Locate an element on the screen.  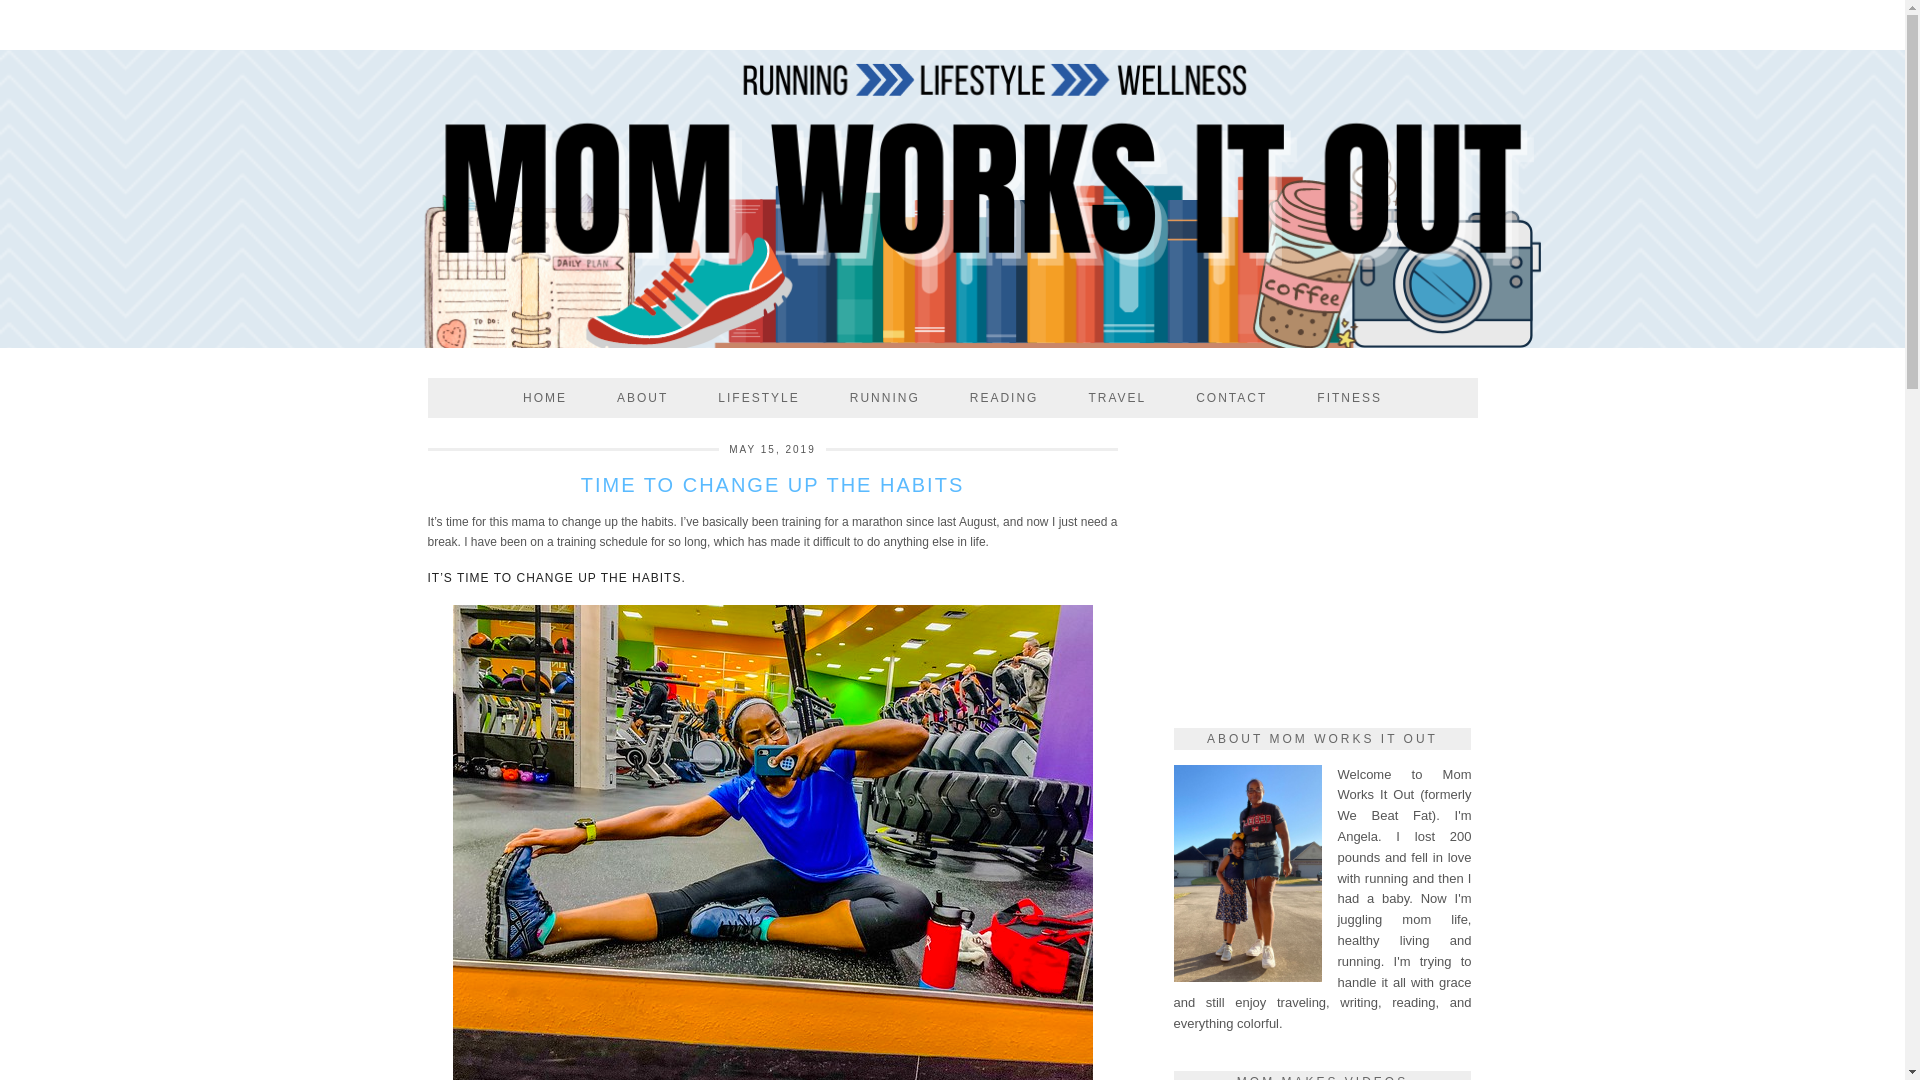
RUNNING is located at coordinates (884, 398).